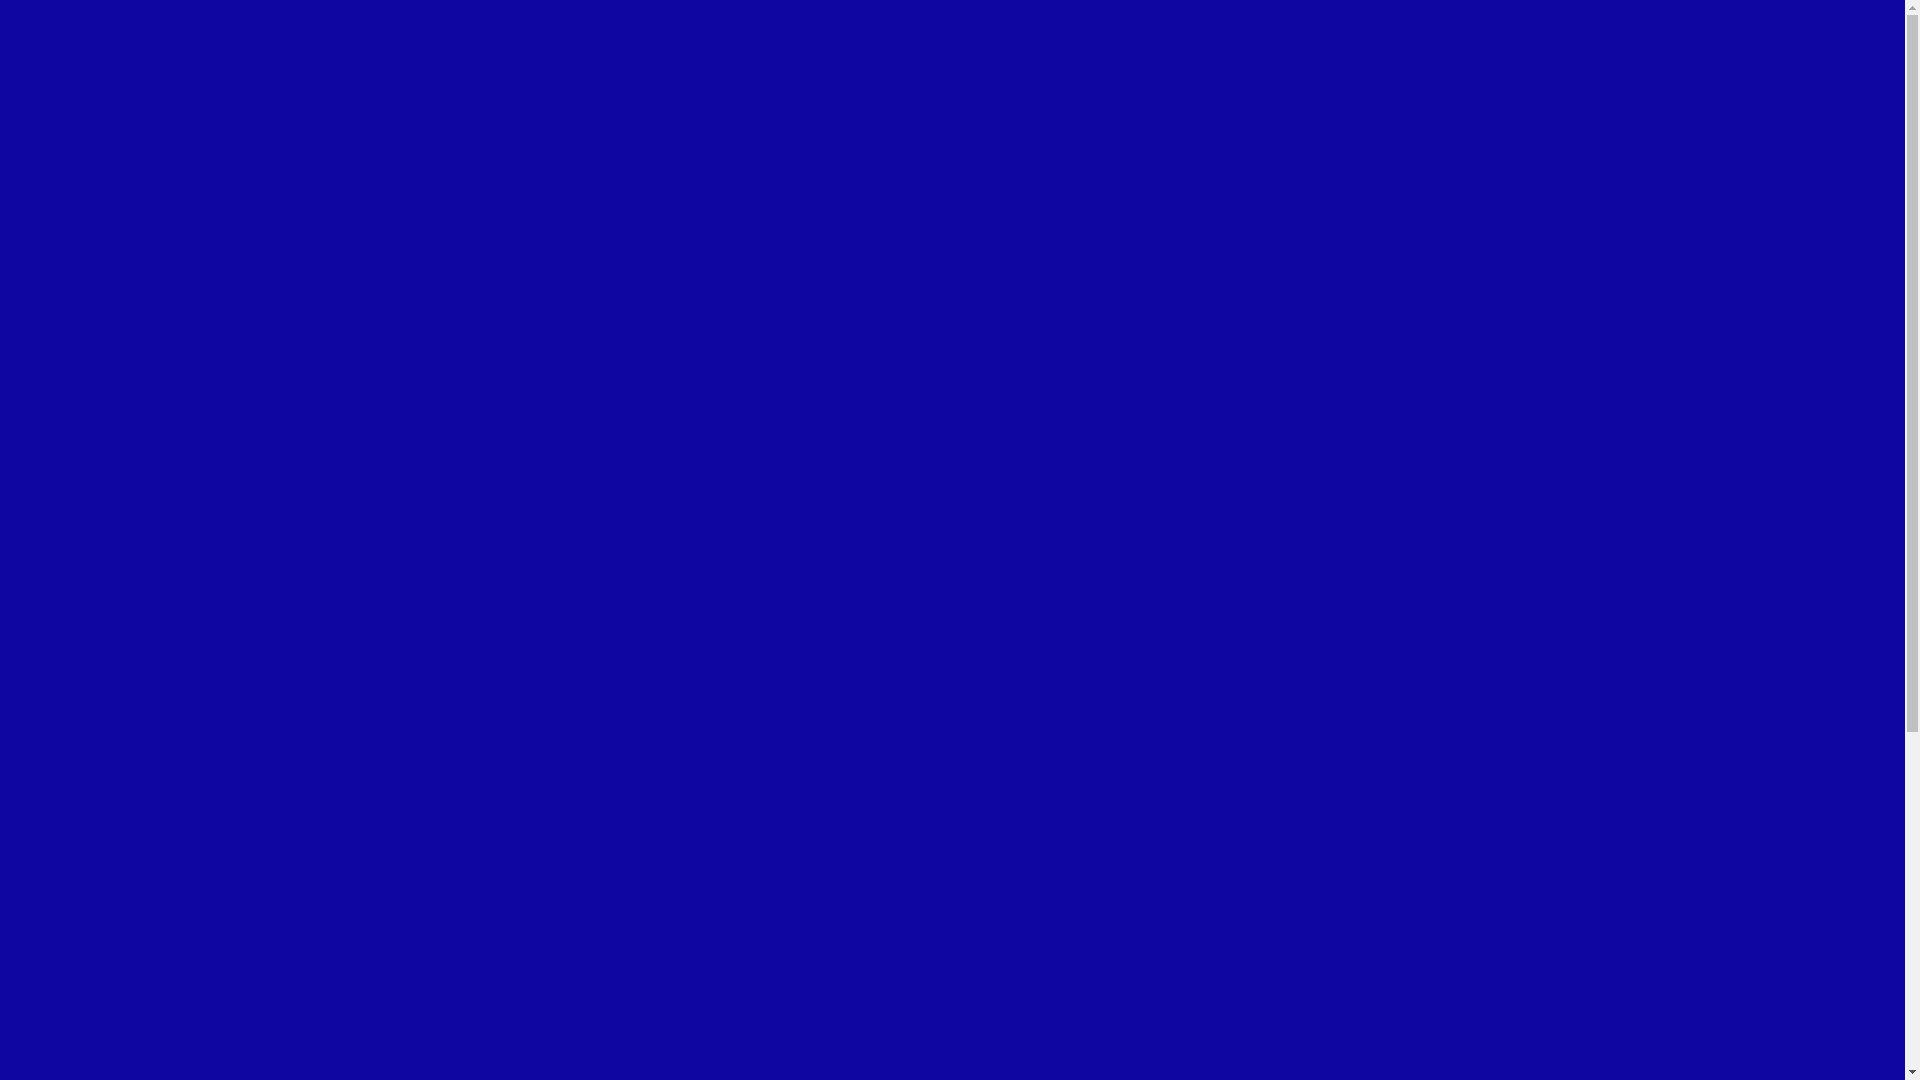  What do you see at coordinates (94, 204) in the screenshot?
I see `Mitgliedschaft` at bounding box center [94, 204].